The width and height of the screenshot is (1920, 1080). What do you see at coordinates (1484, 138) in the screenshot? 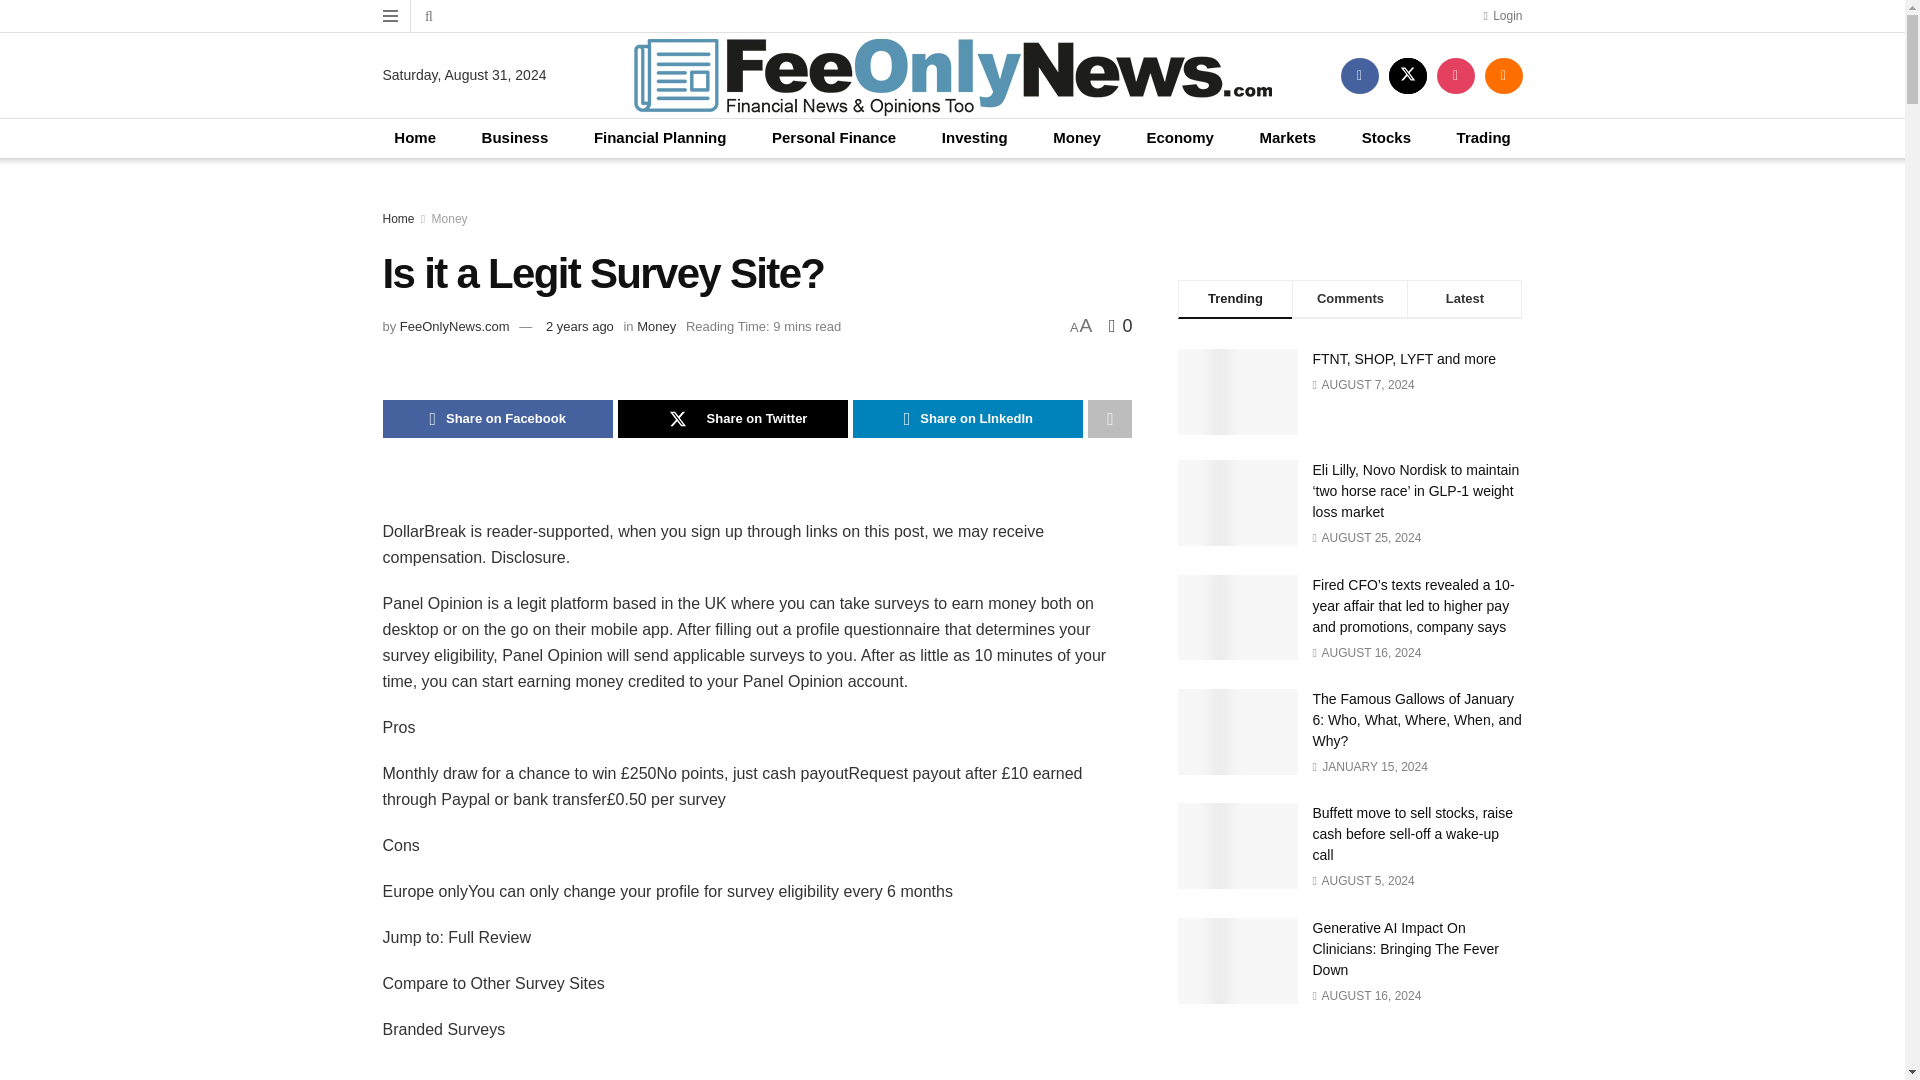
I see `Trading` at bounding box center [1484, 138].